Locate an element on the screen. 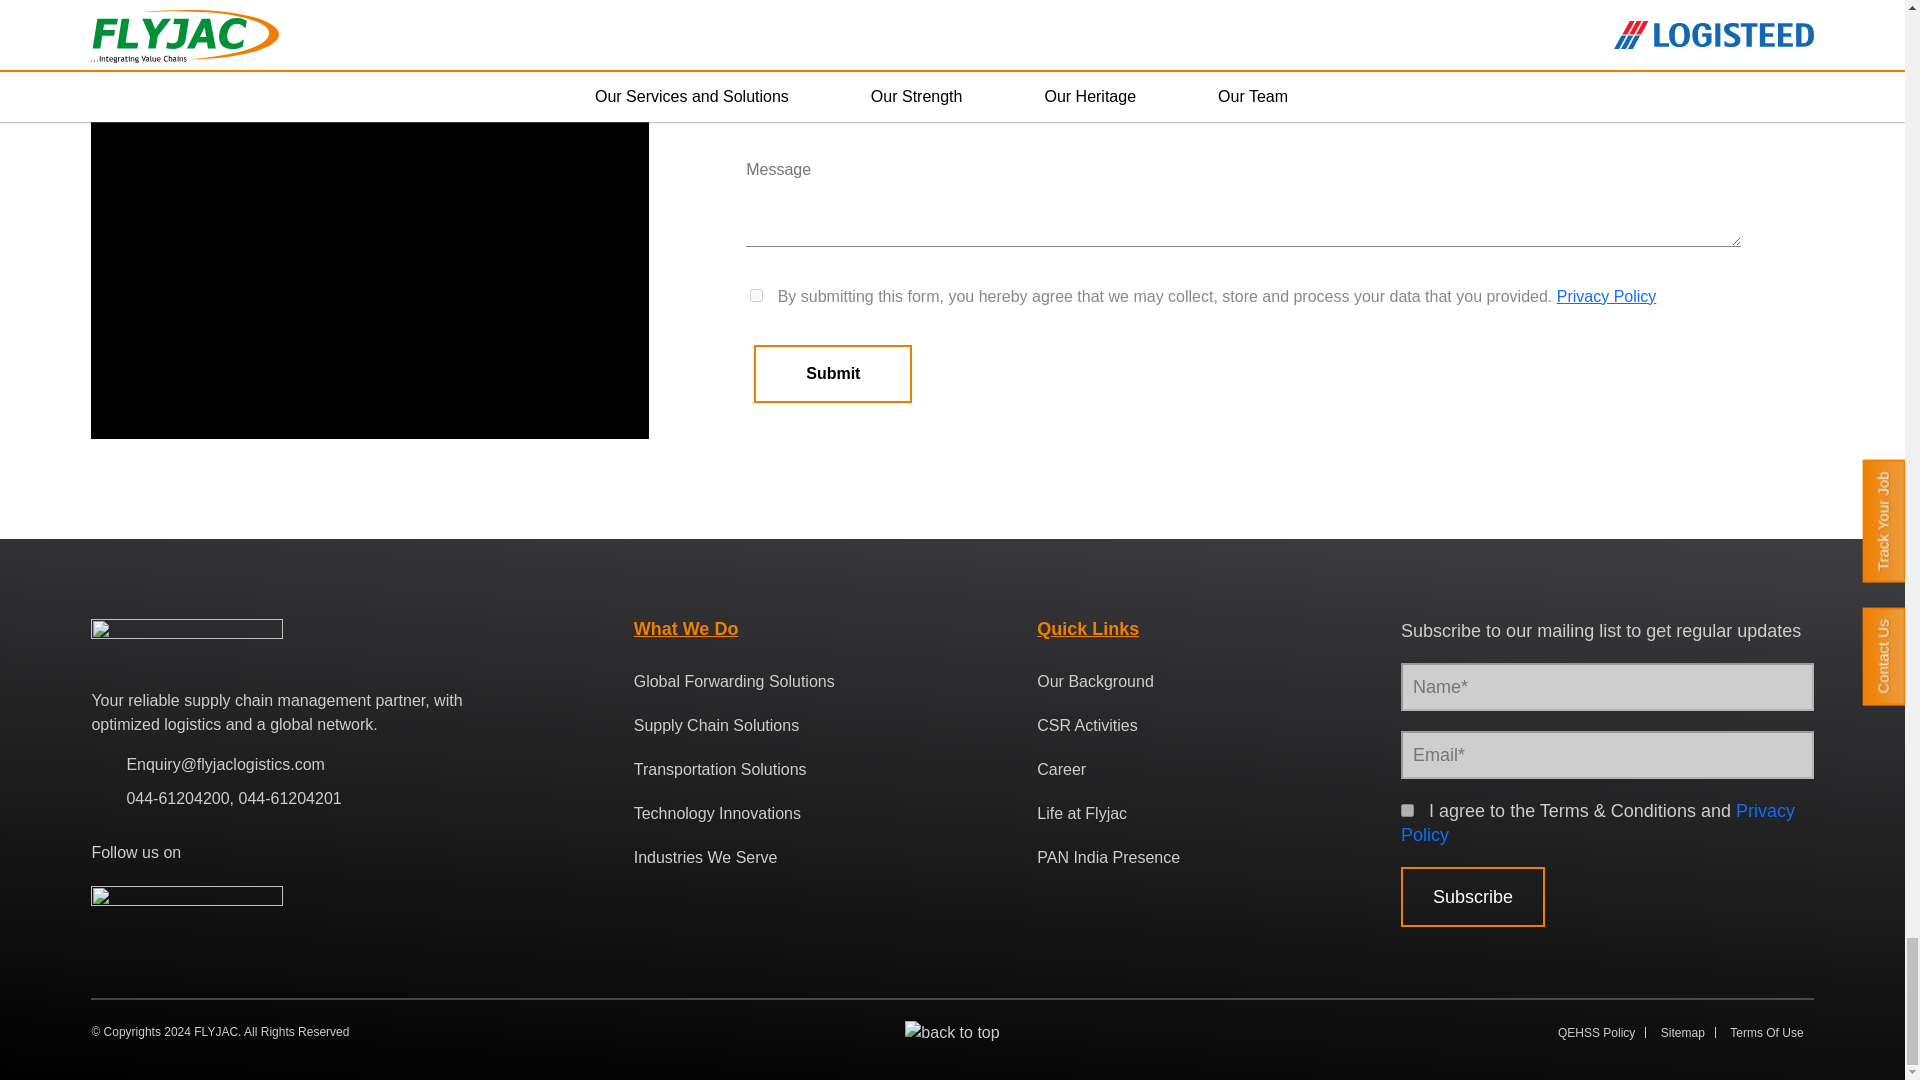 Image resolution: width=1920 pixels, height=1080 pixels. 1 is located at coordinates (1407, 810).